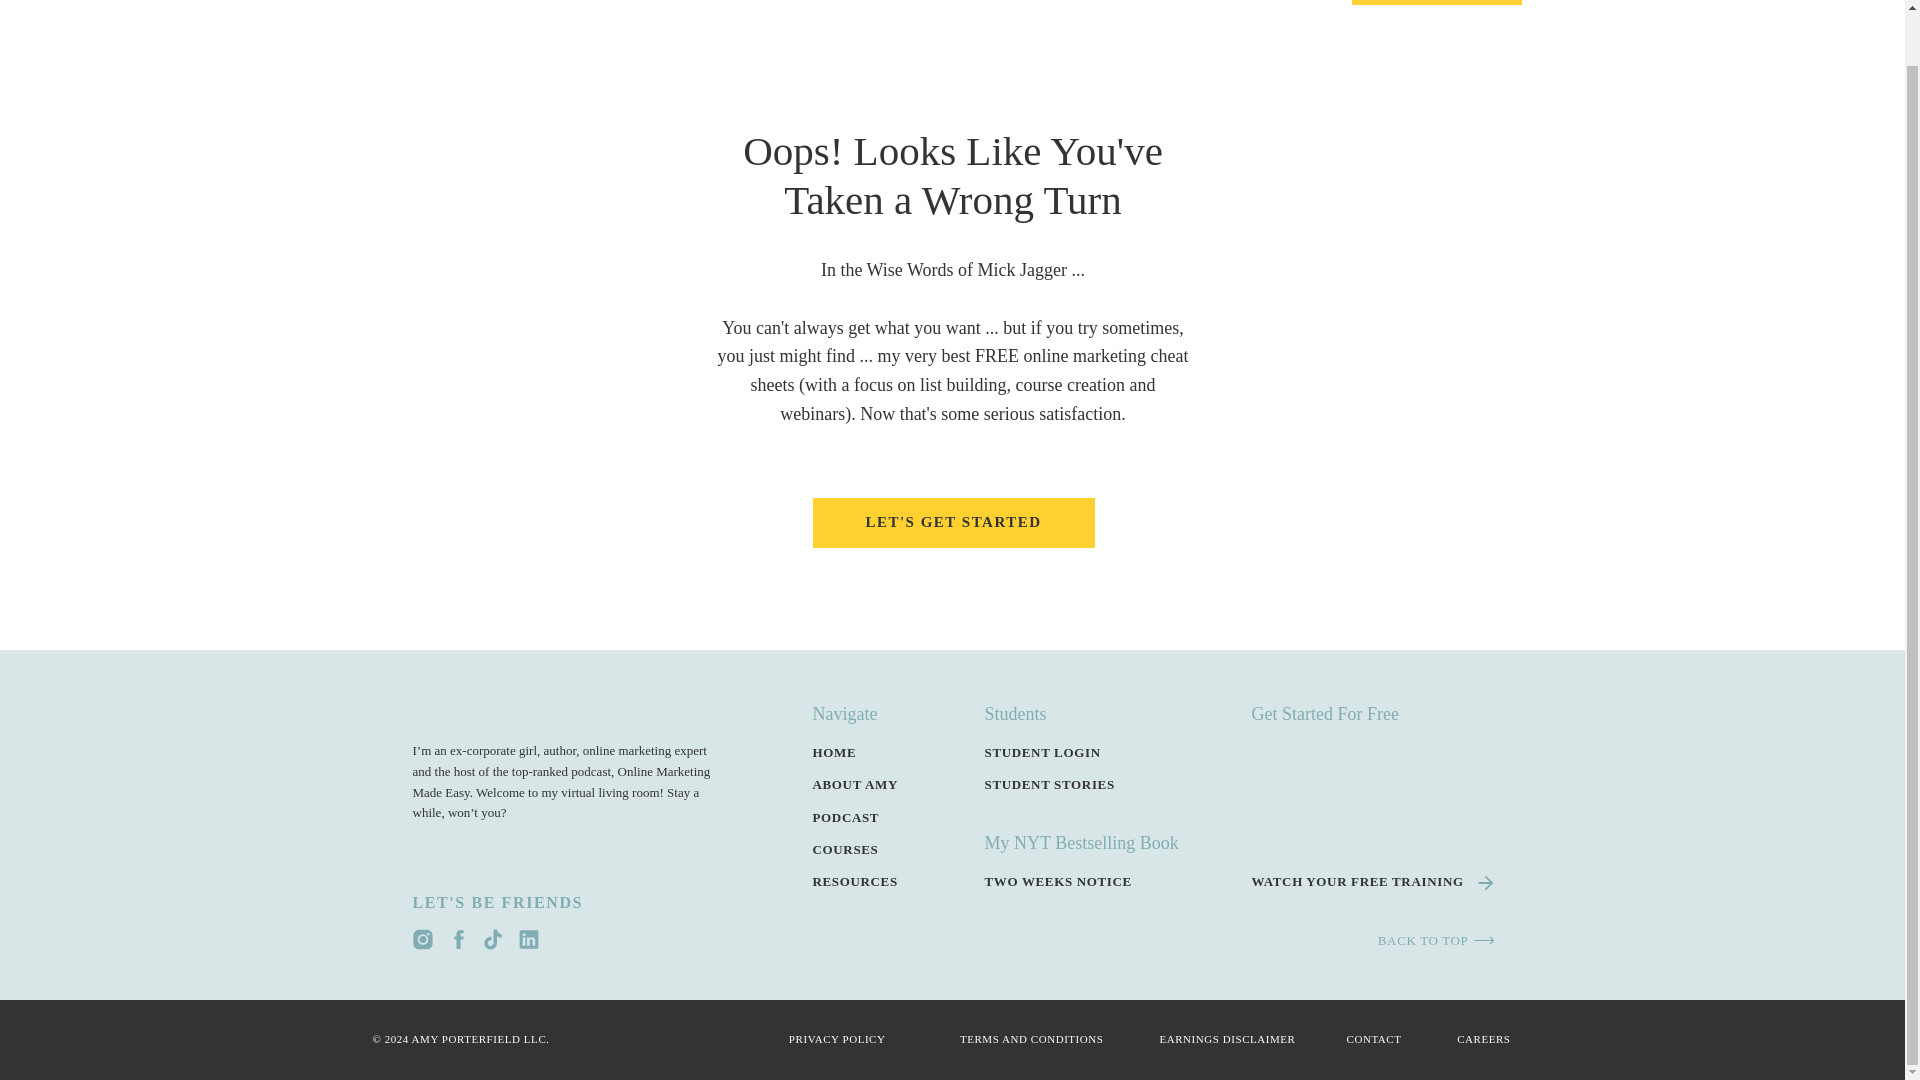 The height and width of the screenshot is (1080, 1920). Describe the element at coordinates (870, 848) in the screenshot. I see `COURSES` at that location.